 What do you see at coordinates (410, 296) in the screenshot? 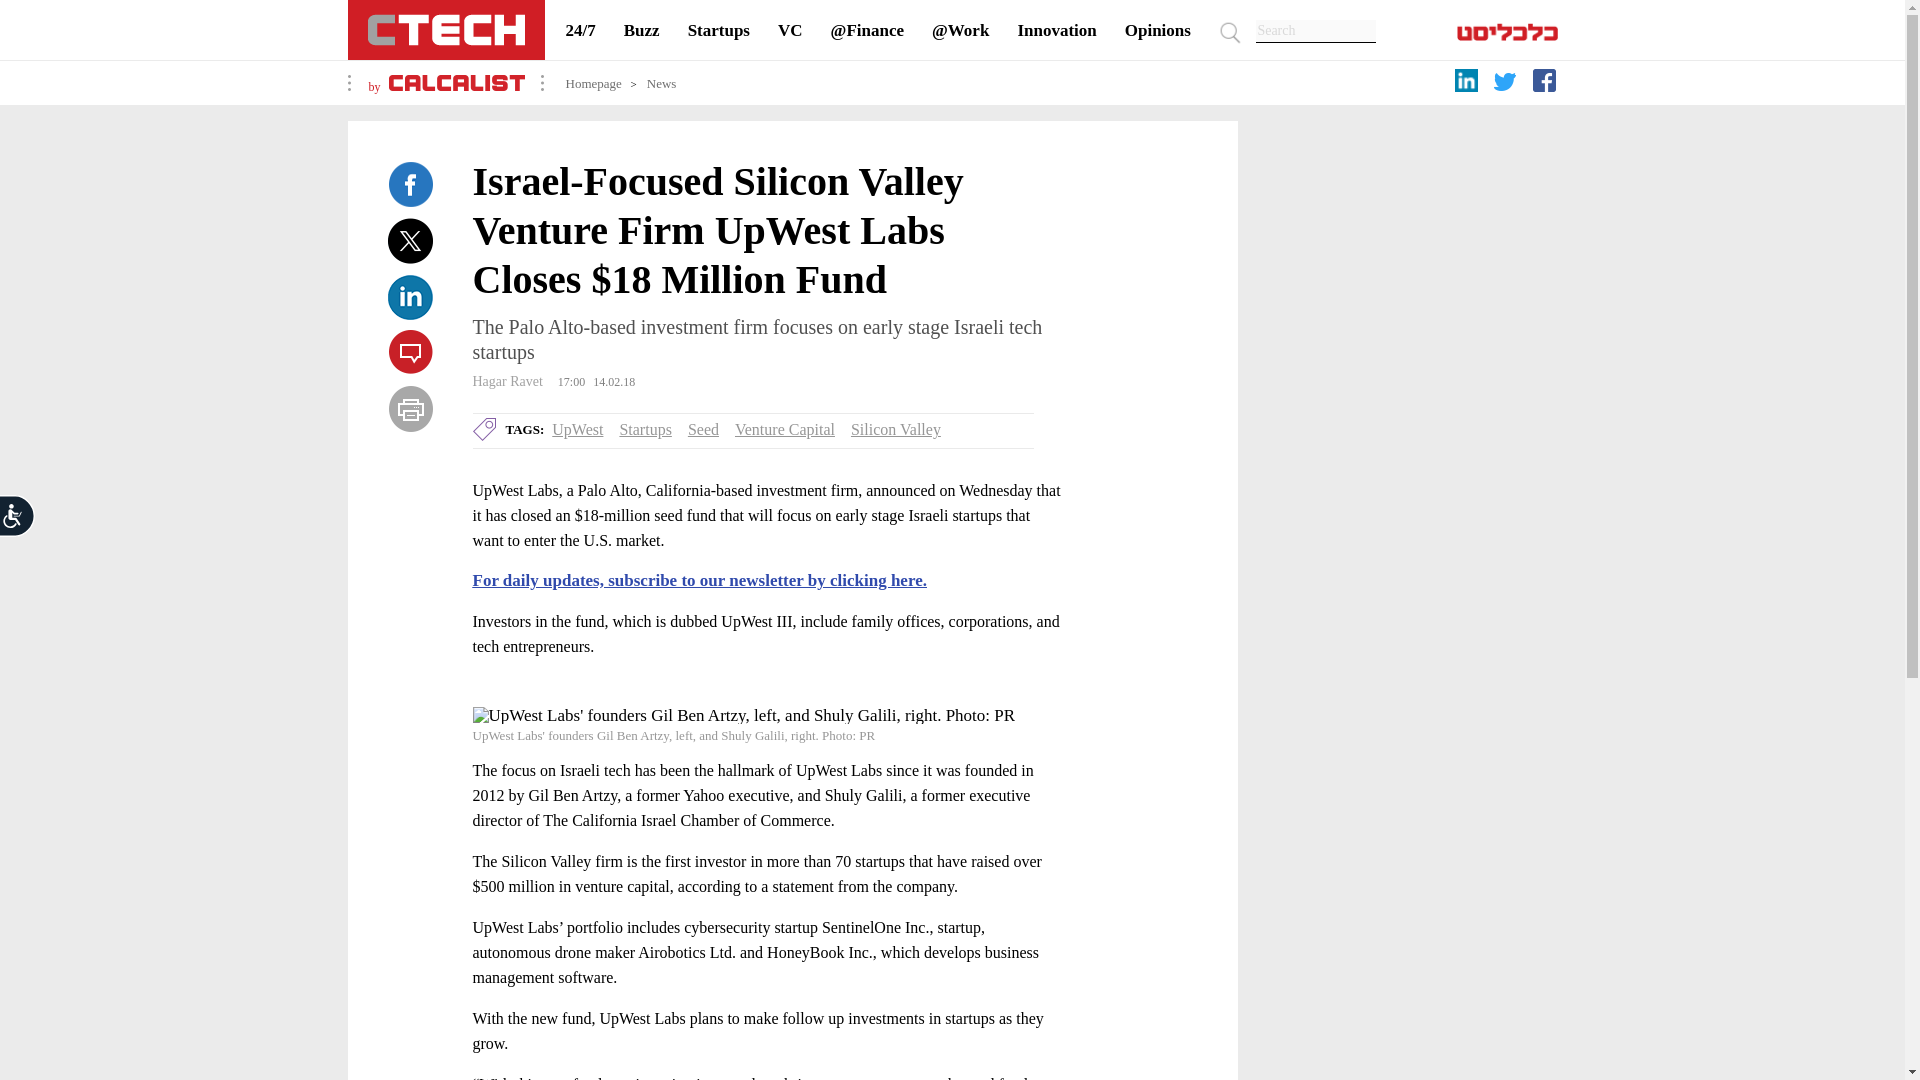
I see `Linkedin` at bounding box center [410, 296].